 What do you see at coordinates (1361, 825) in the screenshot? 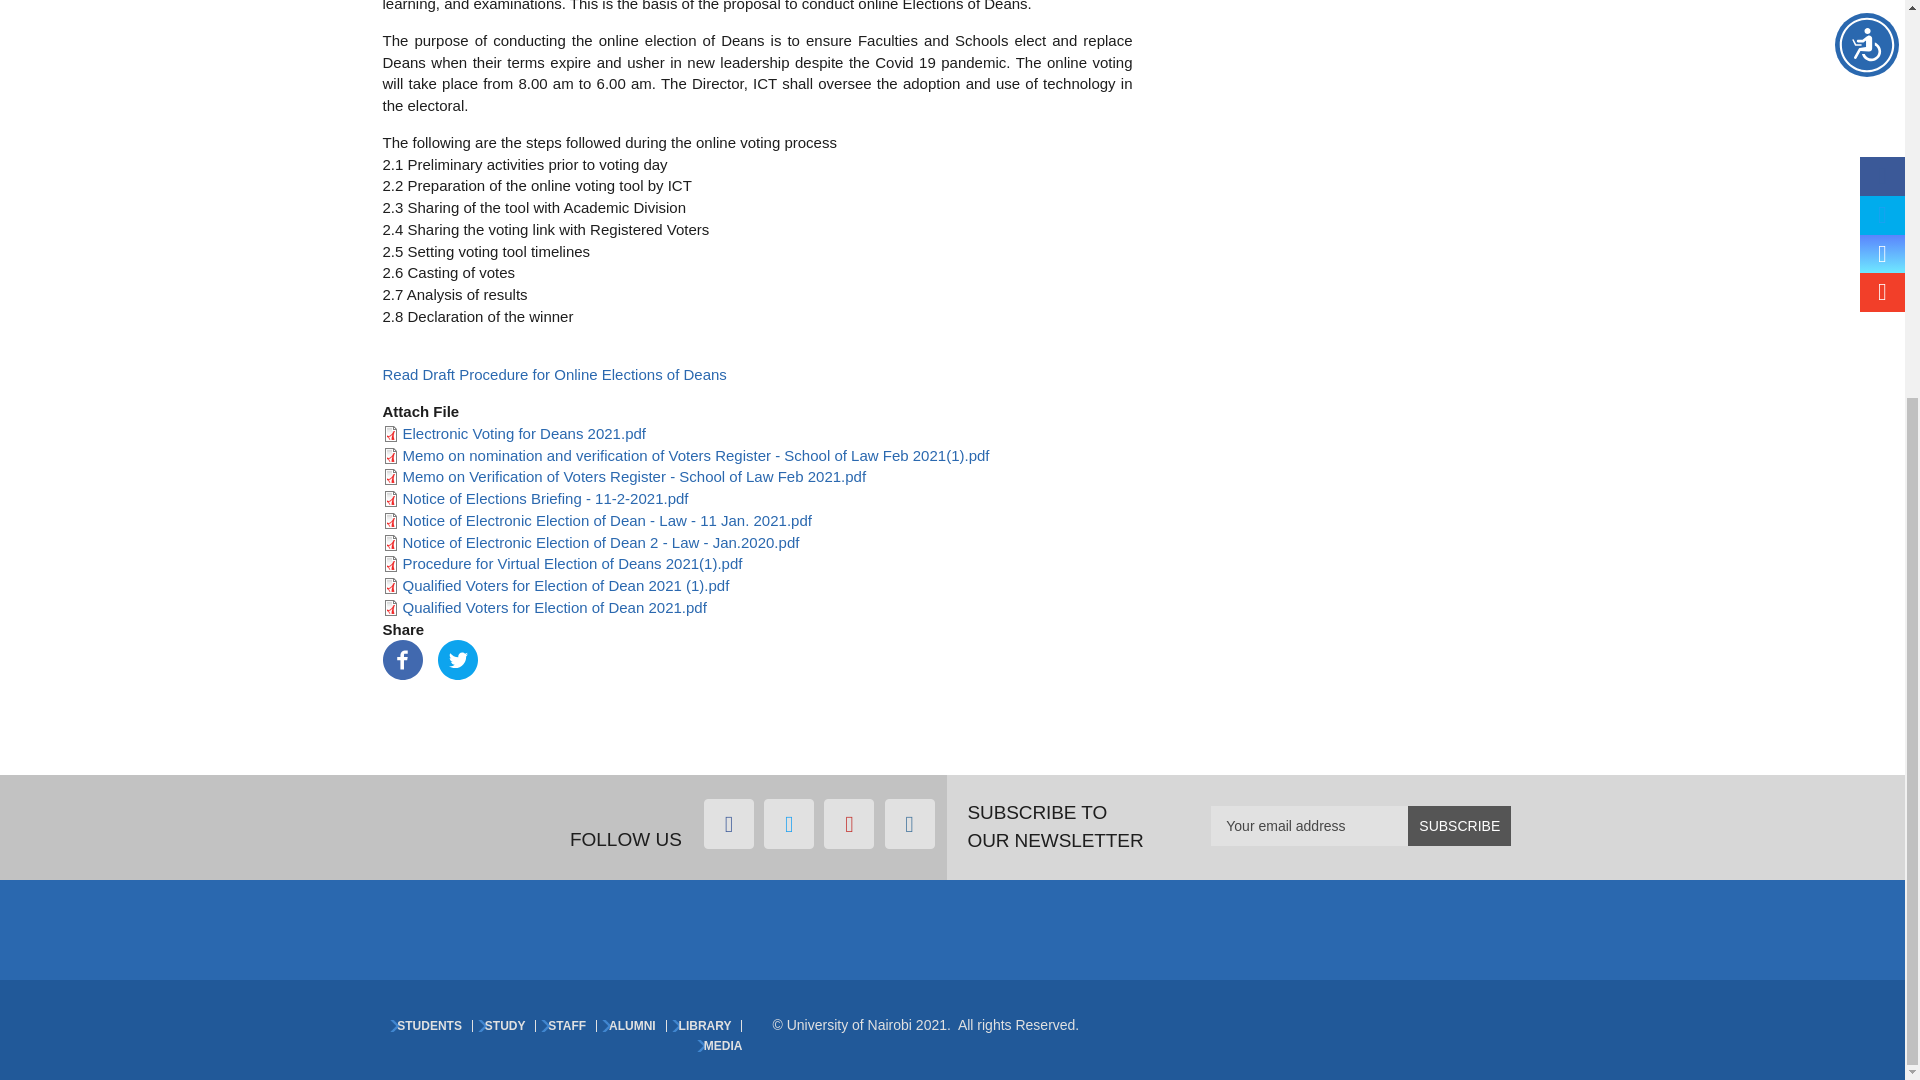
I see `Your email address` at bounding box center [1361, 825].